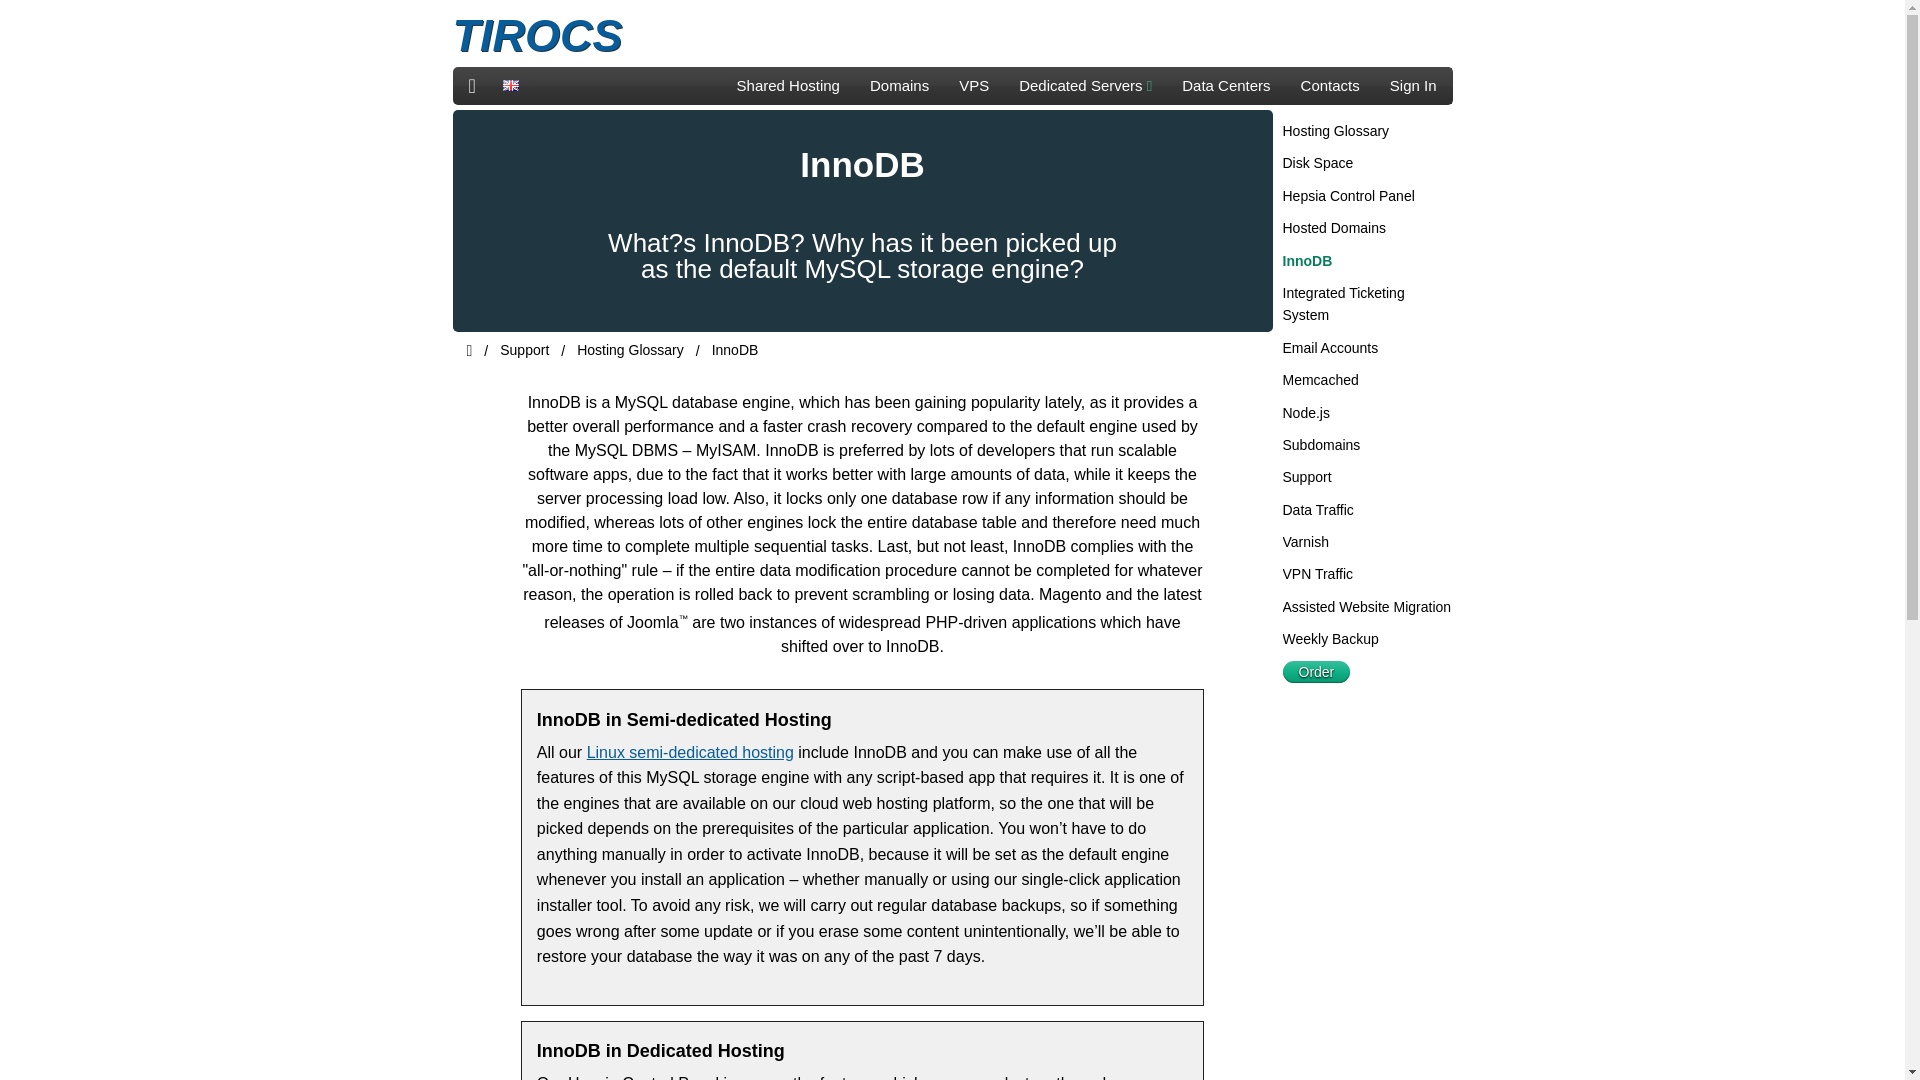 This screenshot has width=1920, height=1080. I want to click on InnoDB, so click(1307, 260).